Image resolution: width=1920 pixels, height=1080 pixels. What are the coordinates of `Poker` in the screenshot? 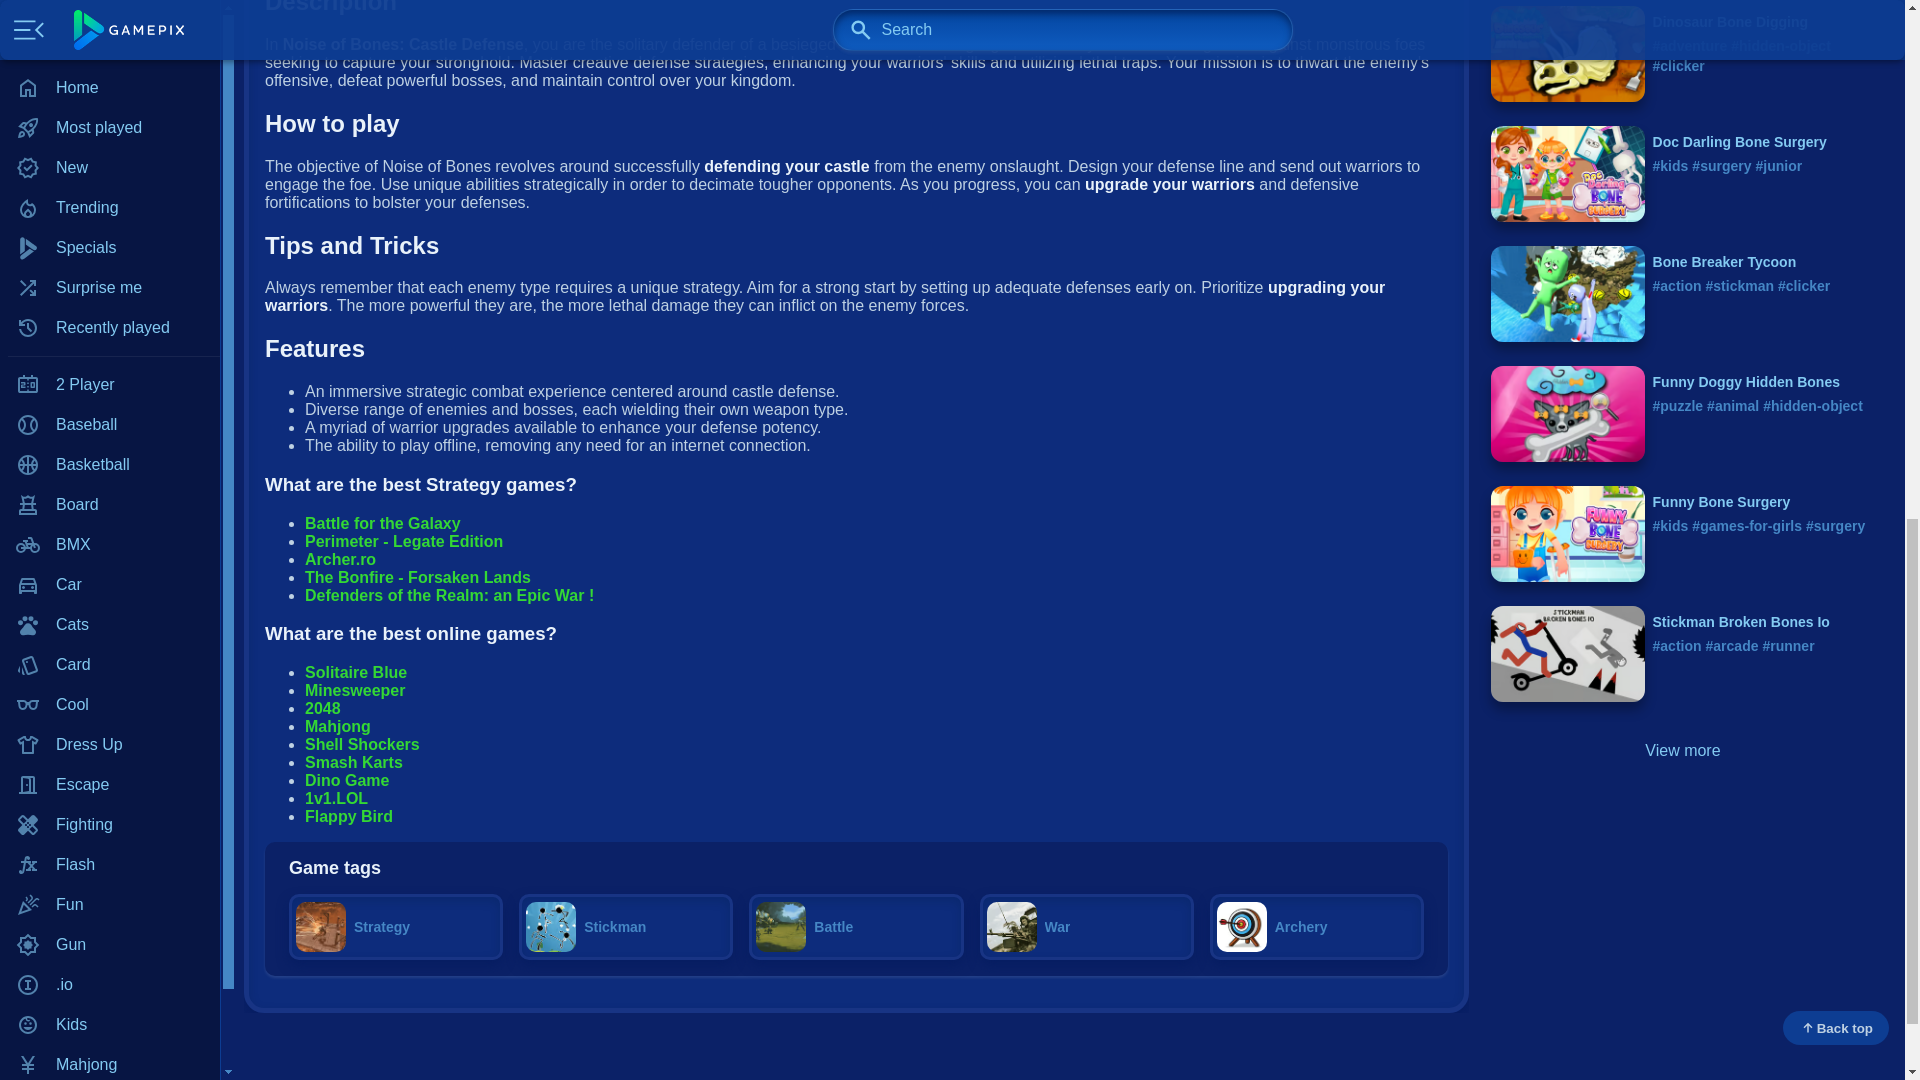 It's located at (110, 105).